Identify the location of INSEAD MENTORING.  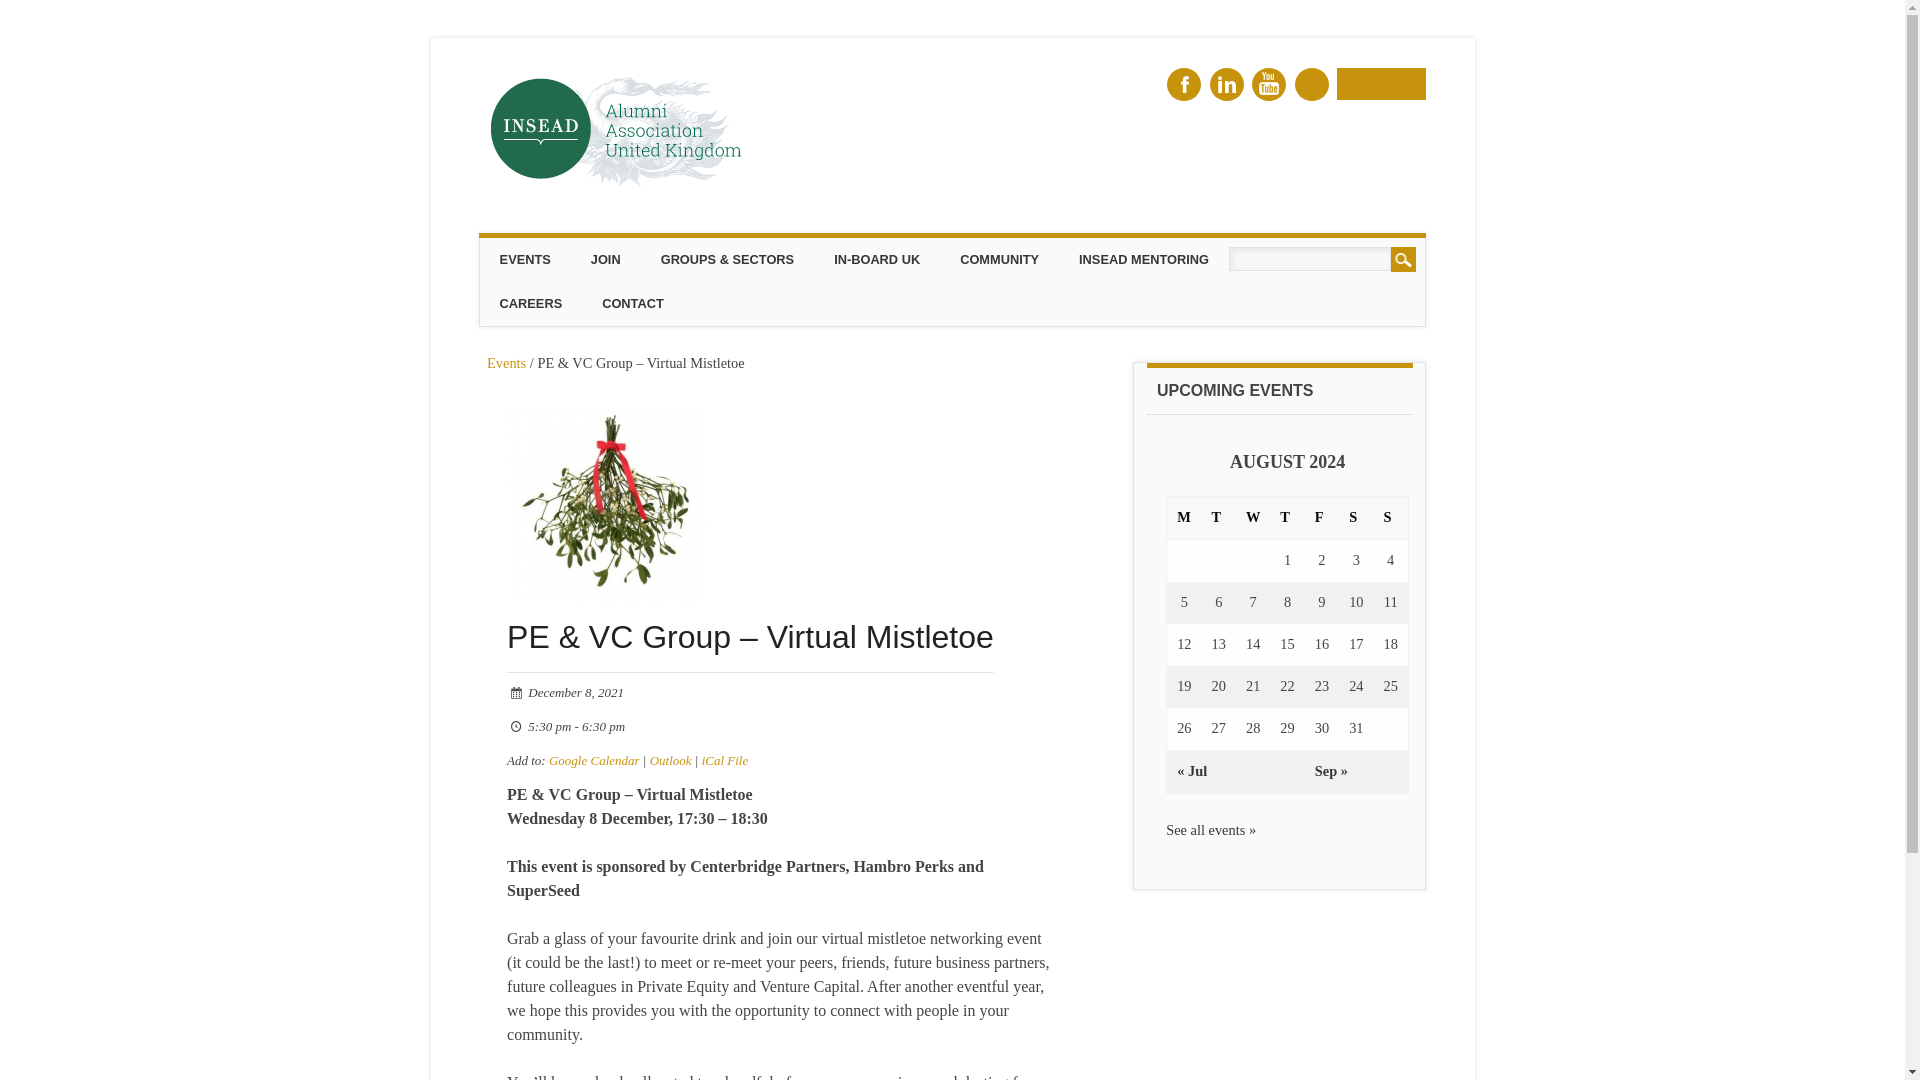
(1144, 259).